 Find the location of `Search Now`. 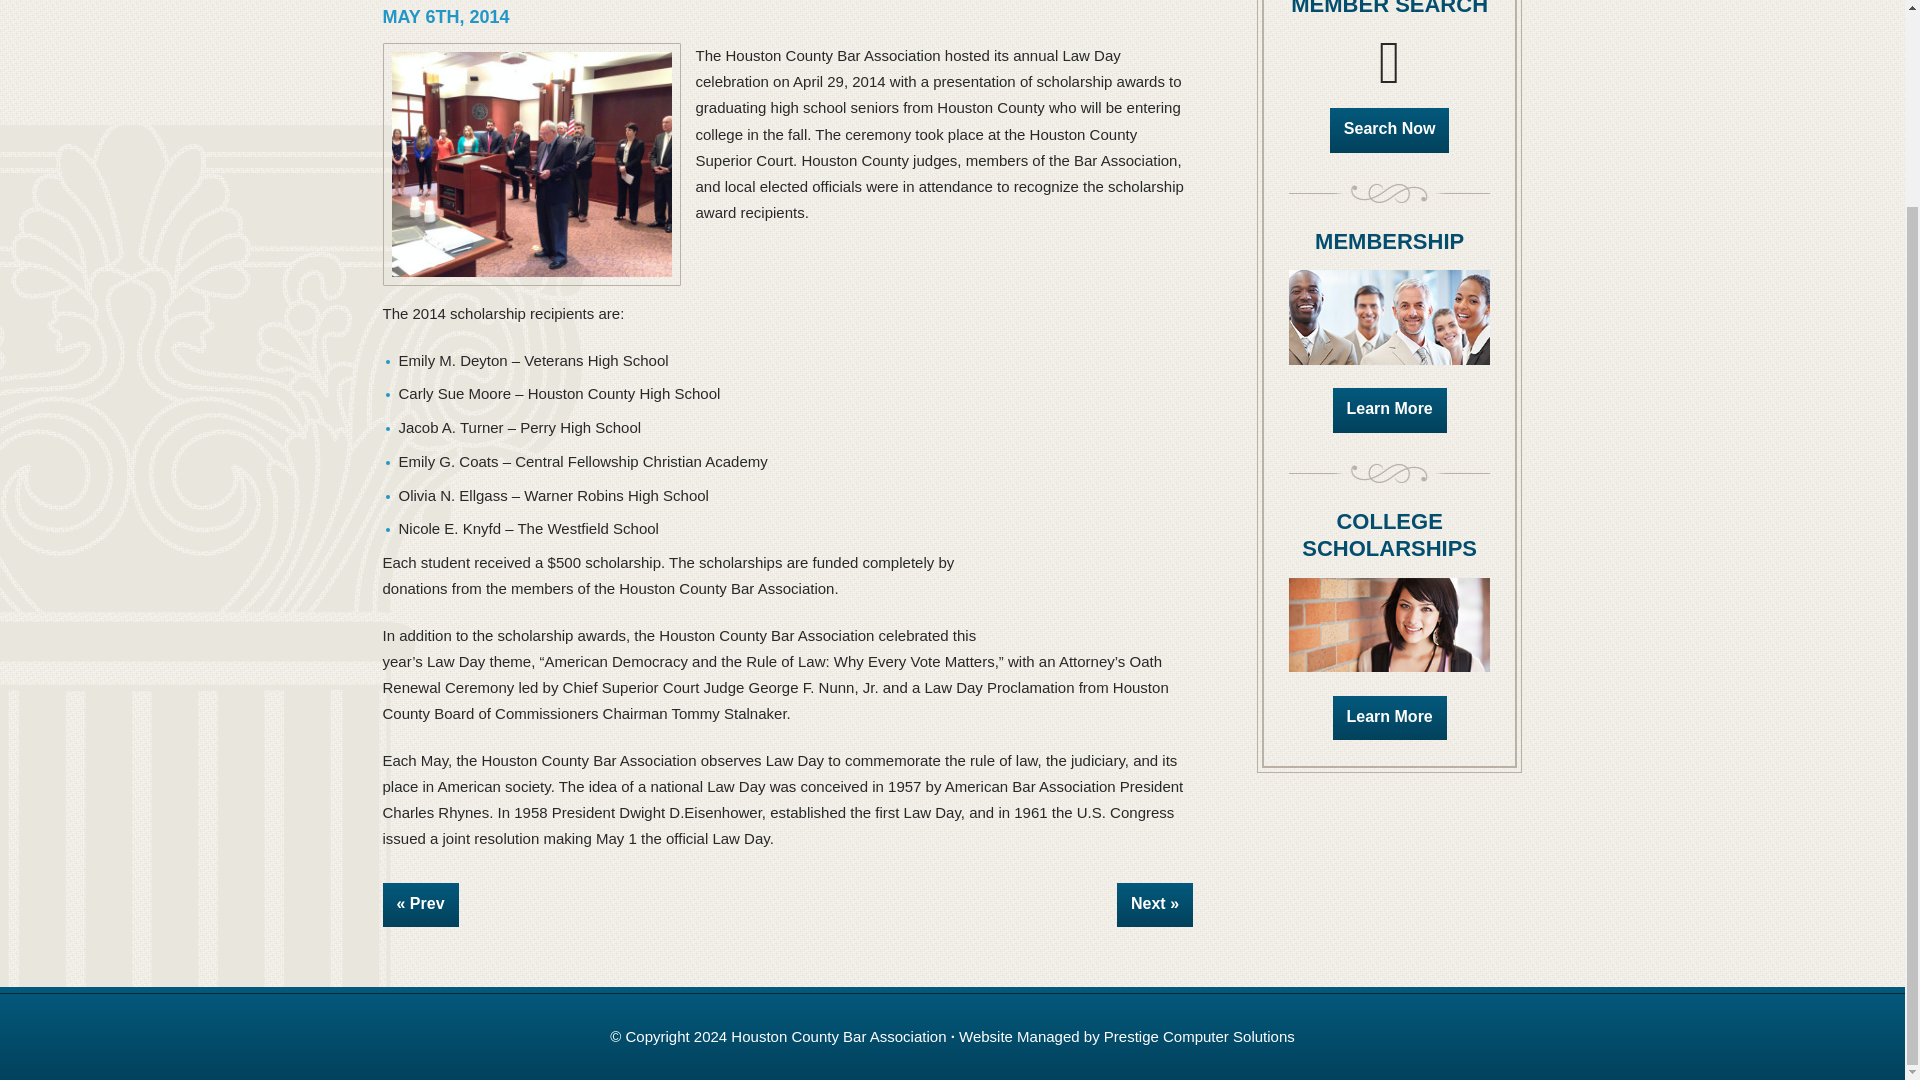

Search Now is located at coordinates (1390, 130).